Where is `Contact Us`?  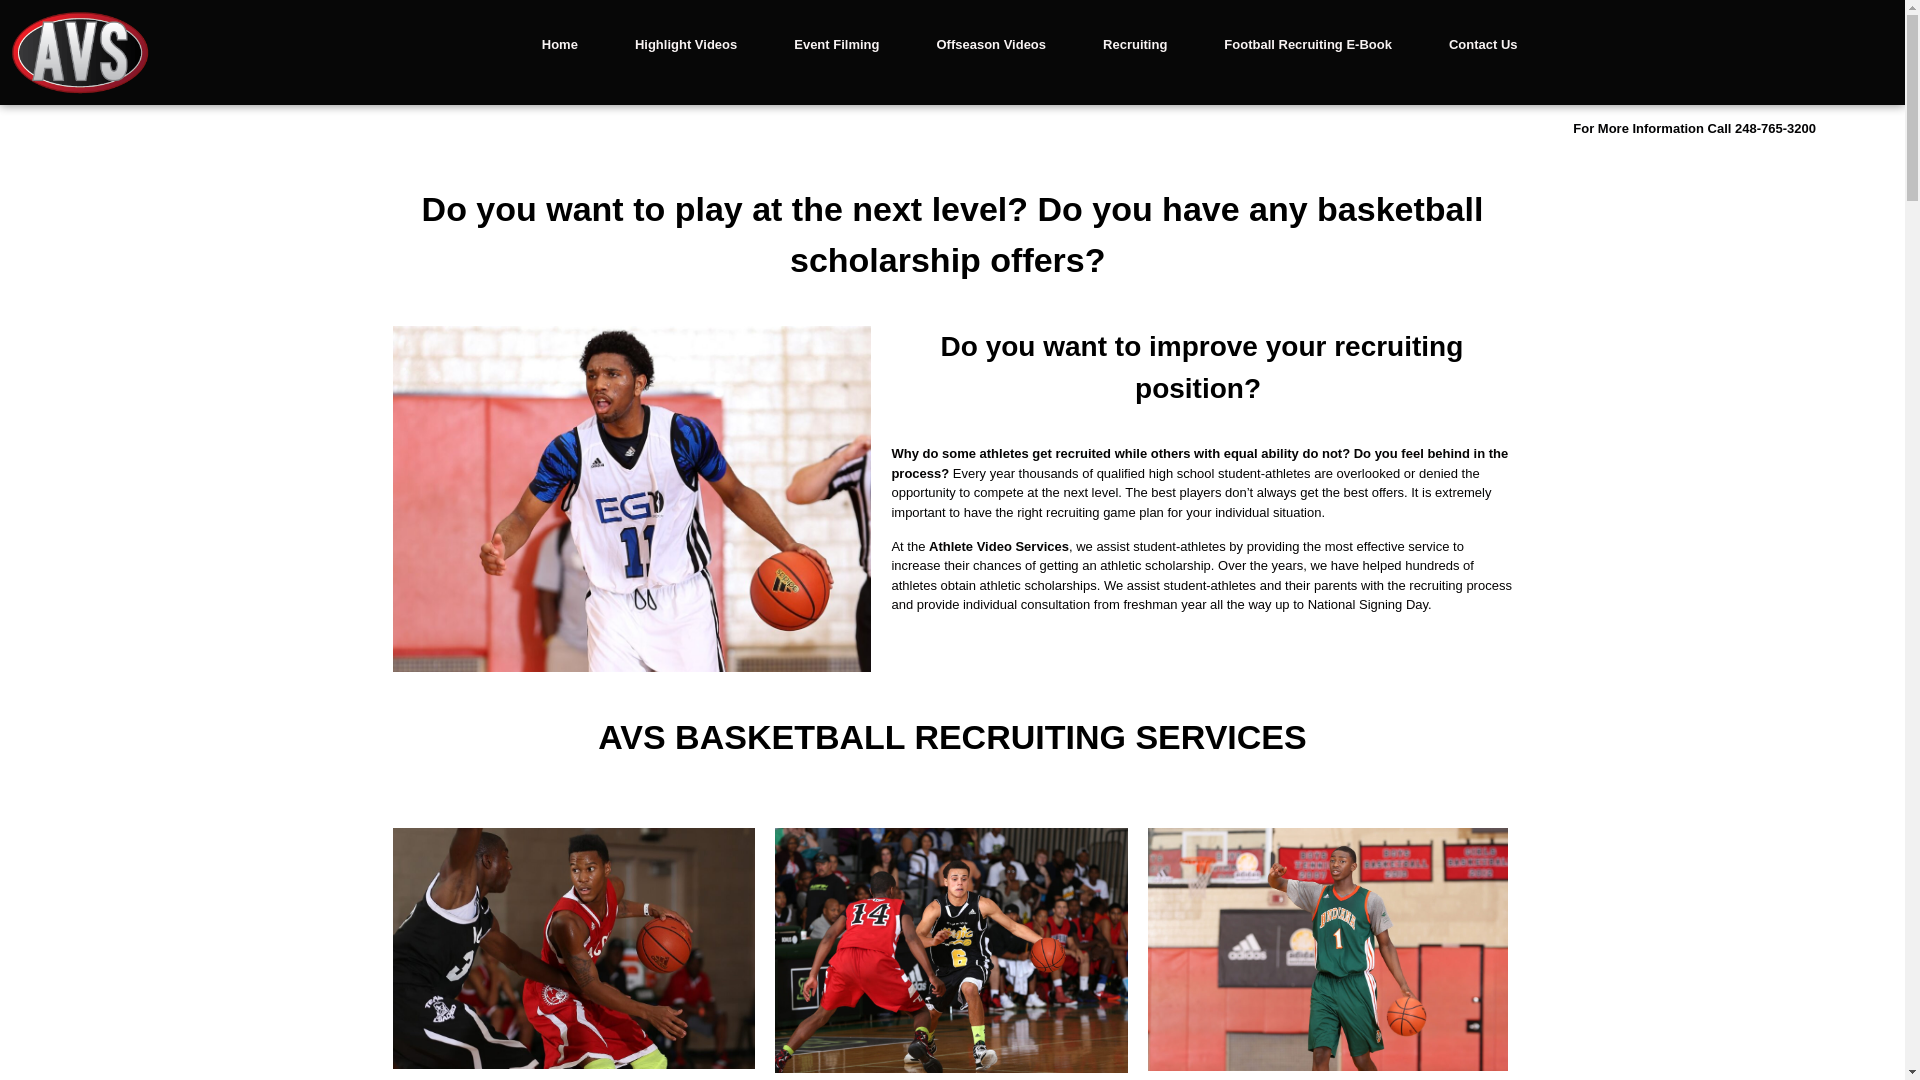
Contact Us is located at coordinates (1482, 44).